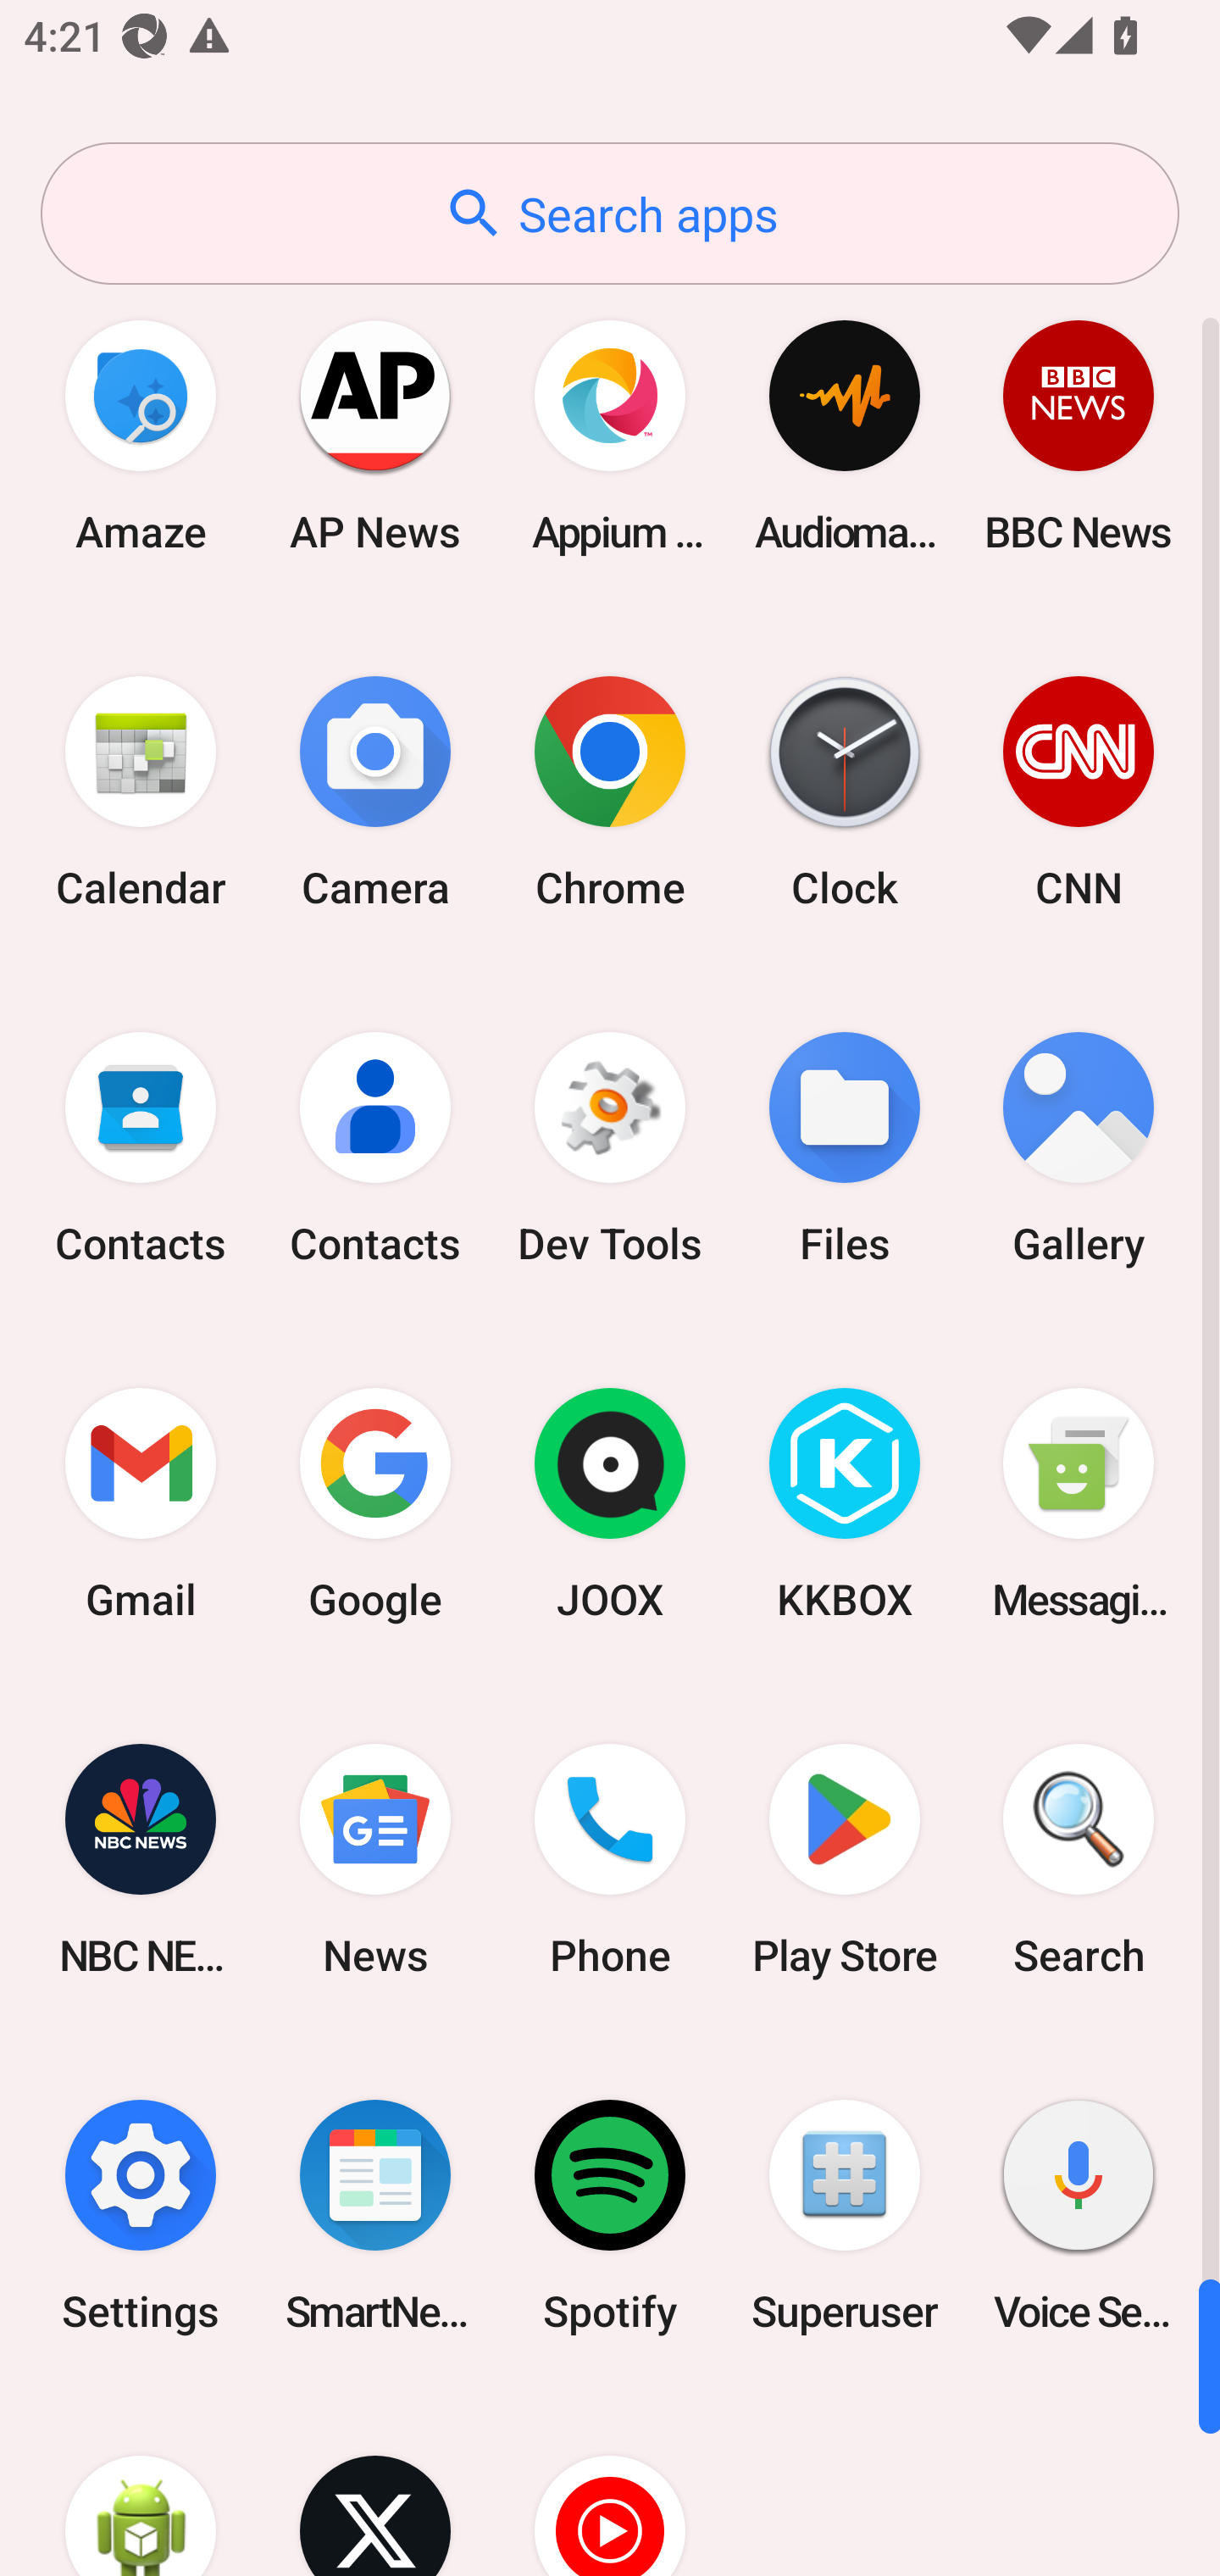 The height and width of the screenshot is (2576, 1220). What do you see at coordinates (375, 2484) in the screenshot?
I see `X` at bounding box center [375, 2484].